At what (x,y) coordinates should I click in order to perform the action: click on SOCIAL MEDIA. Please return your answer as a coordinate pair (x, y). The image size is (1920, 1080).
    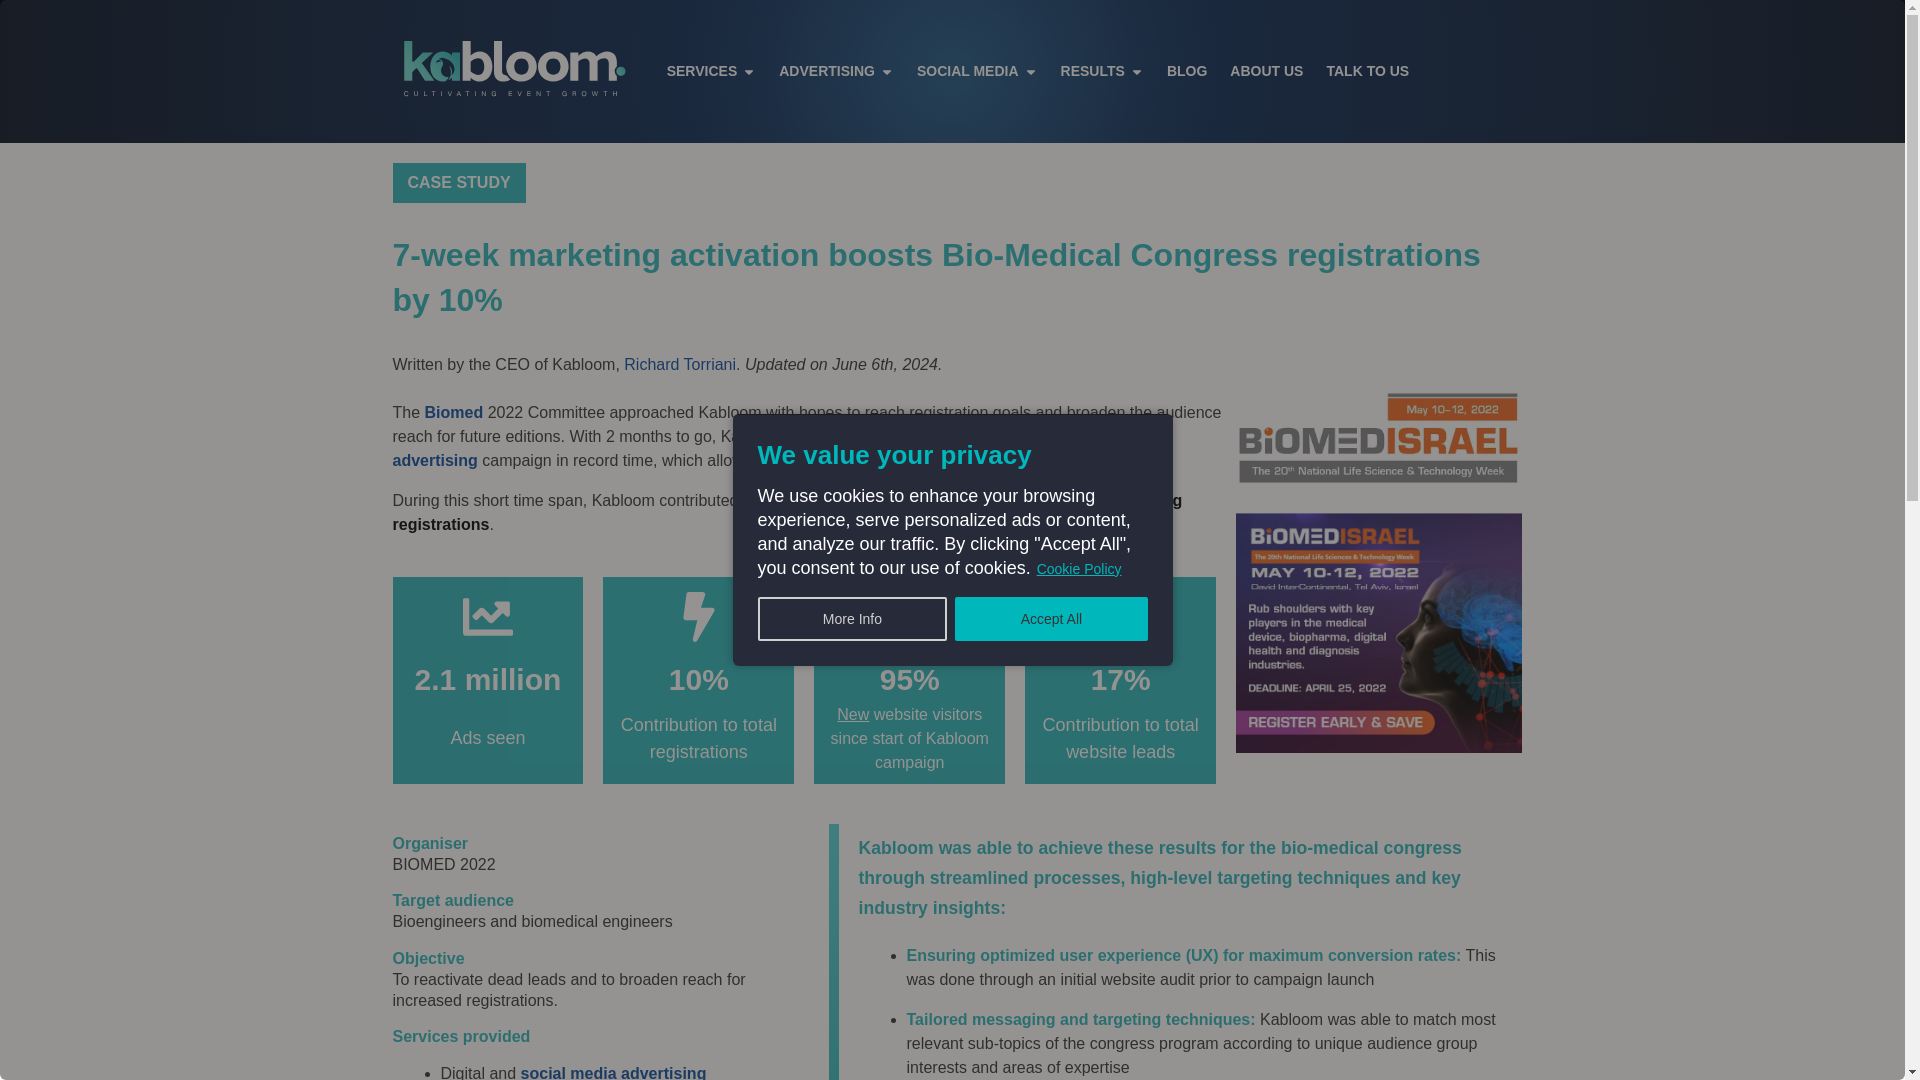
    Looking at the image, I should click on (968, 72).